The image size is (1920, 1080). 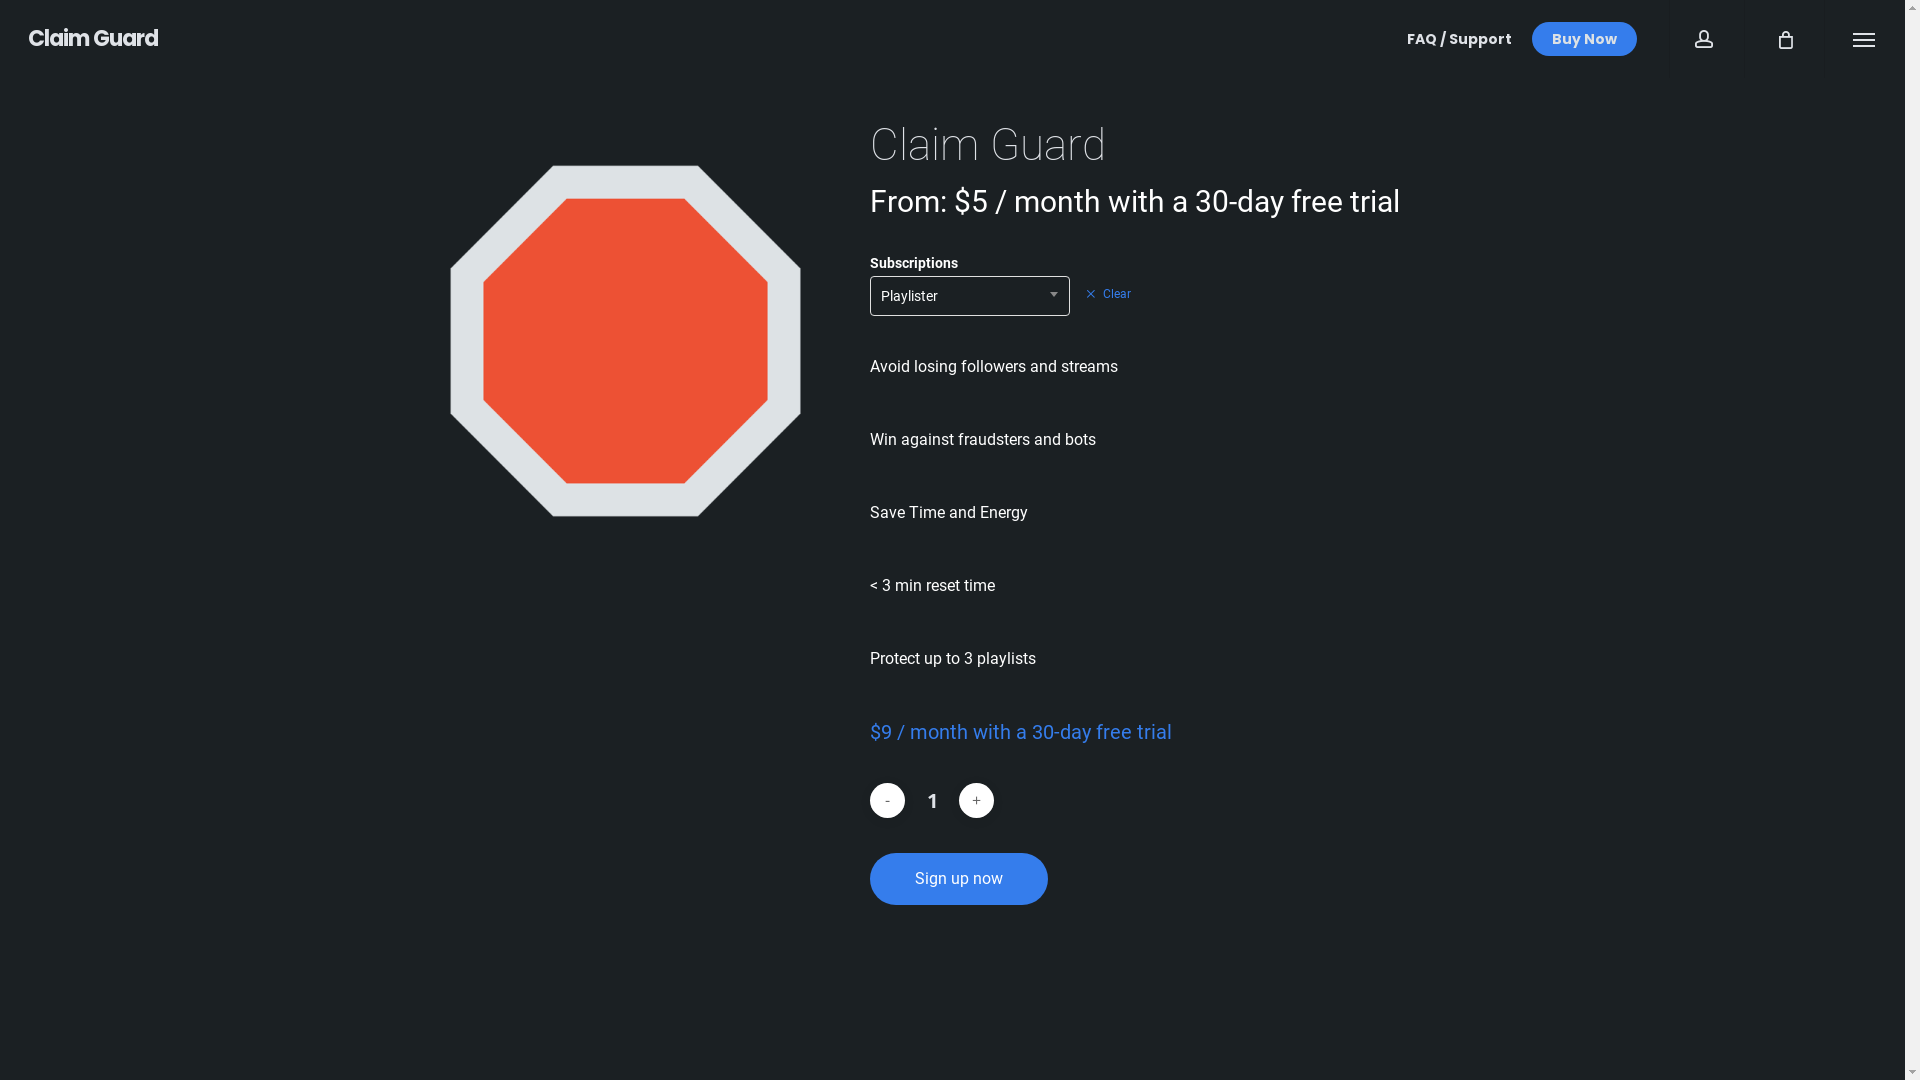 I want to click on account, so click(x=1706, y=38).